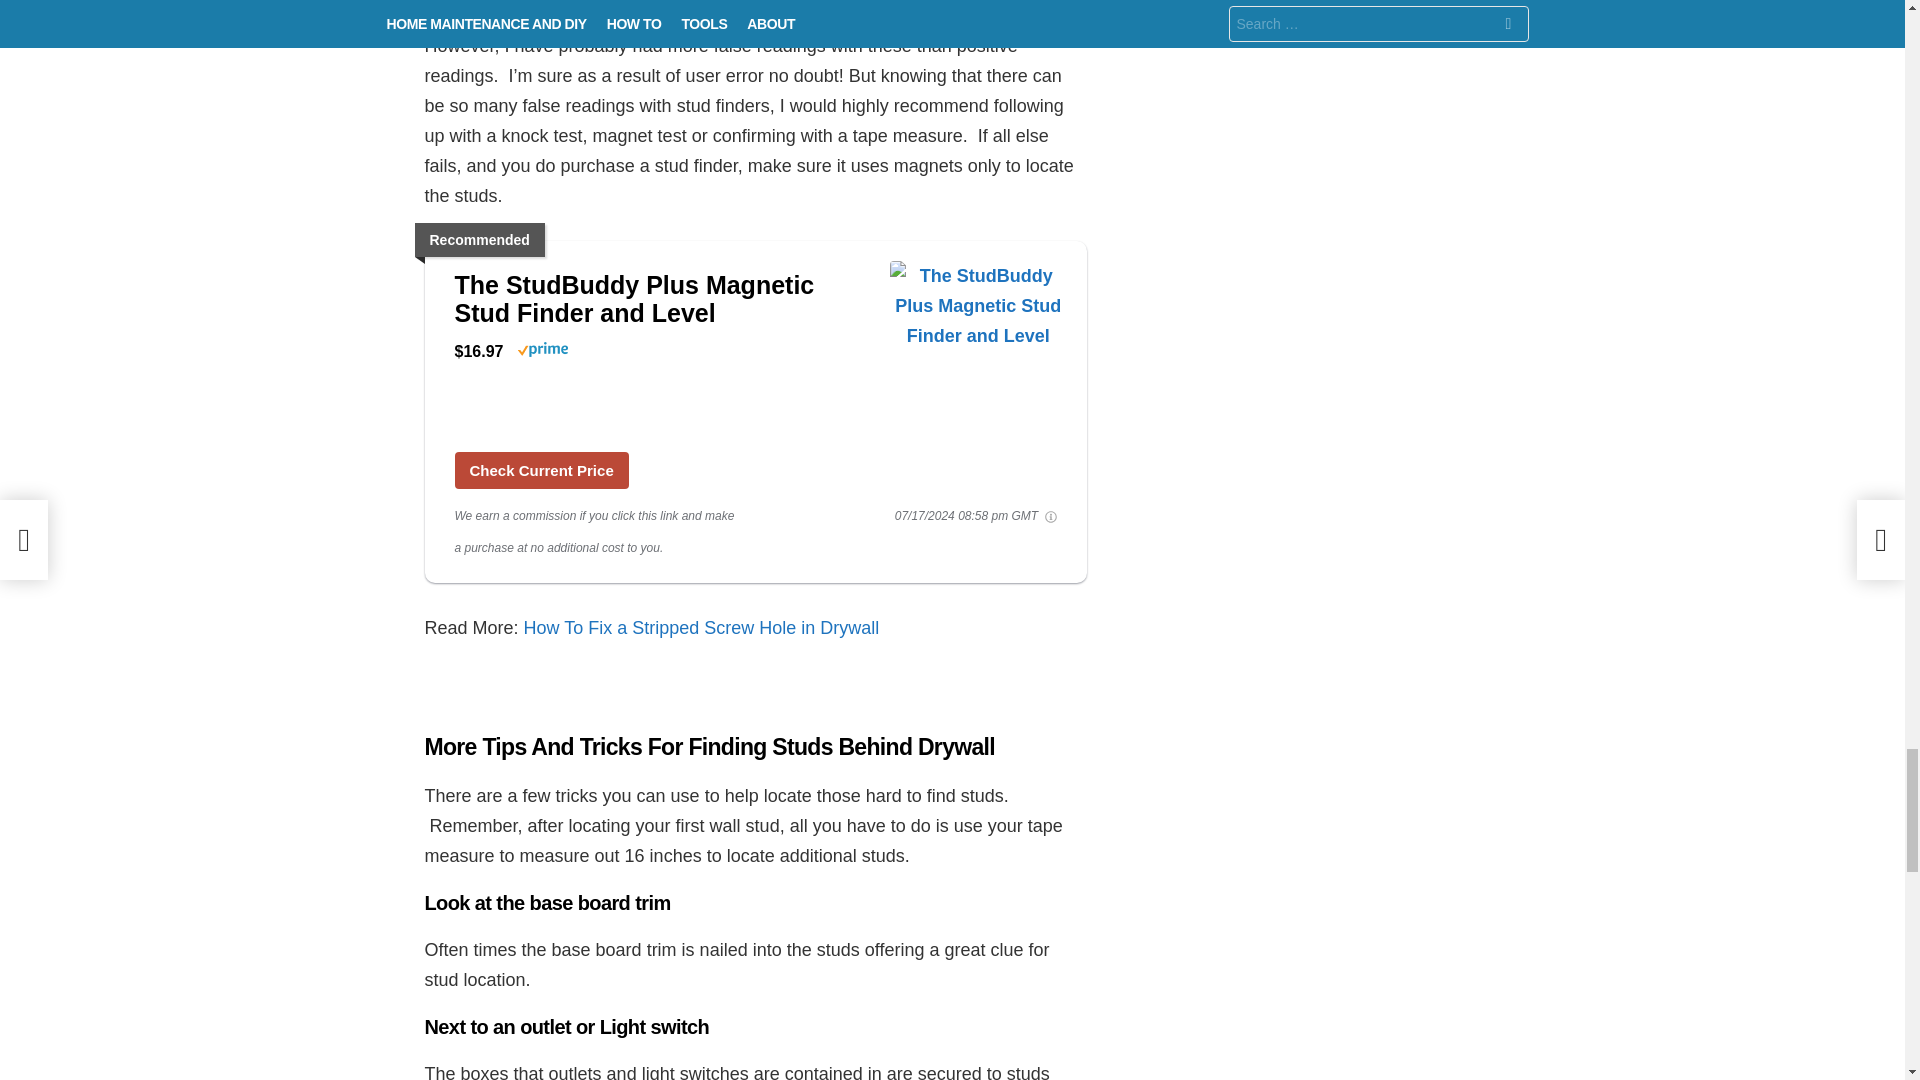 This screenshot has height=1080, width=1920. I want to click on How To Fix a Stripped Screw Hole in Drywall, so click(698, 628).